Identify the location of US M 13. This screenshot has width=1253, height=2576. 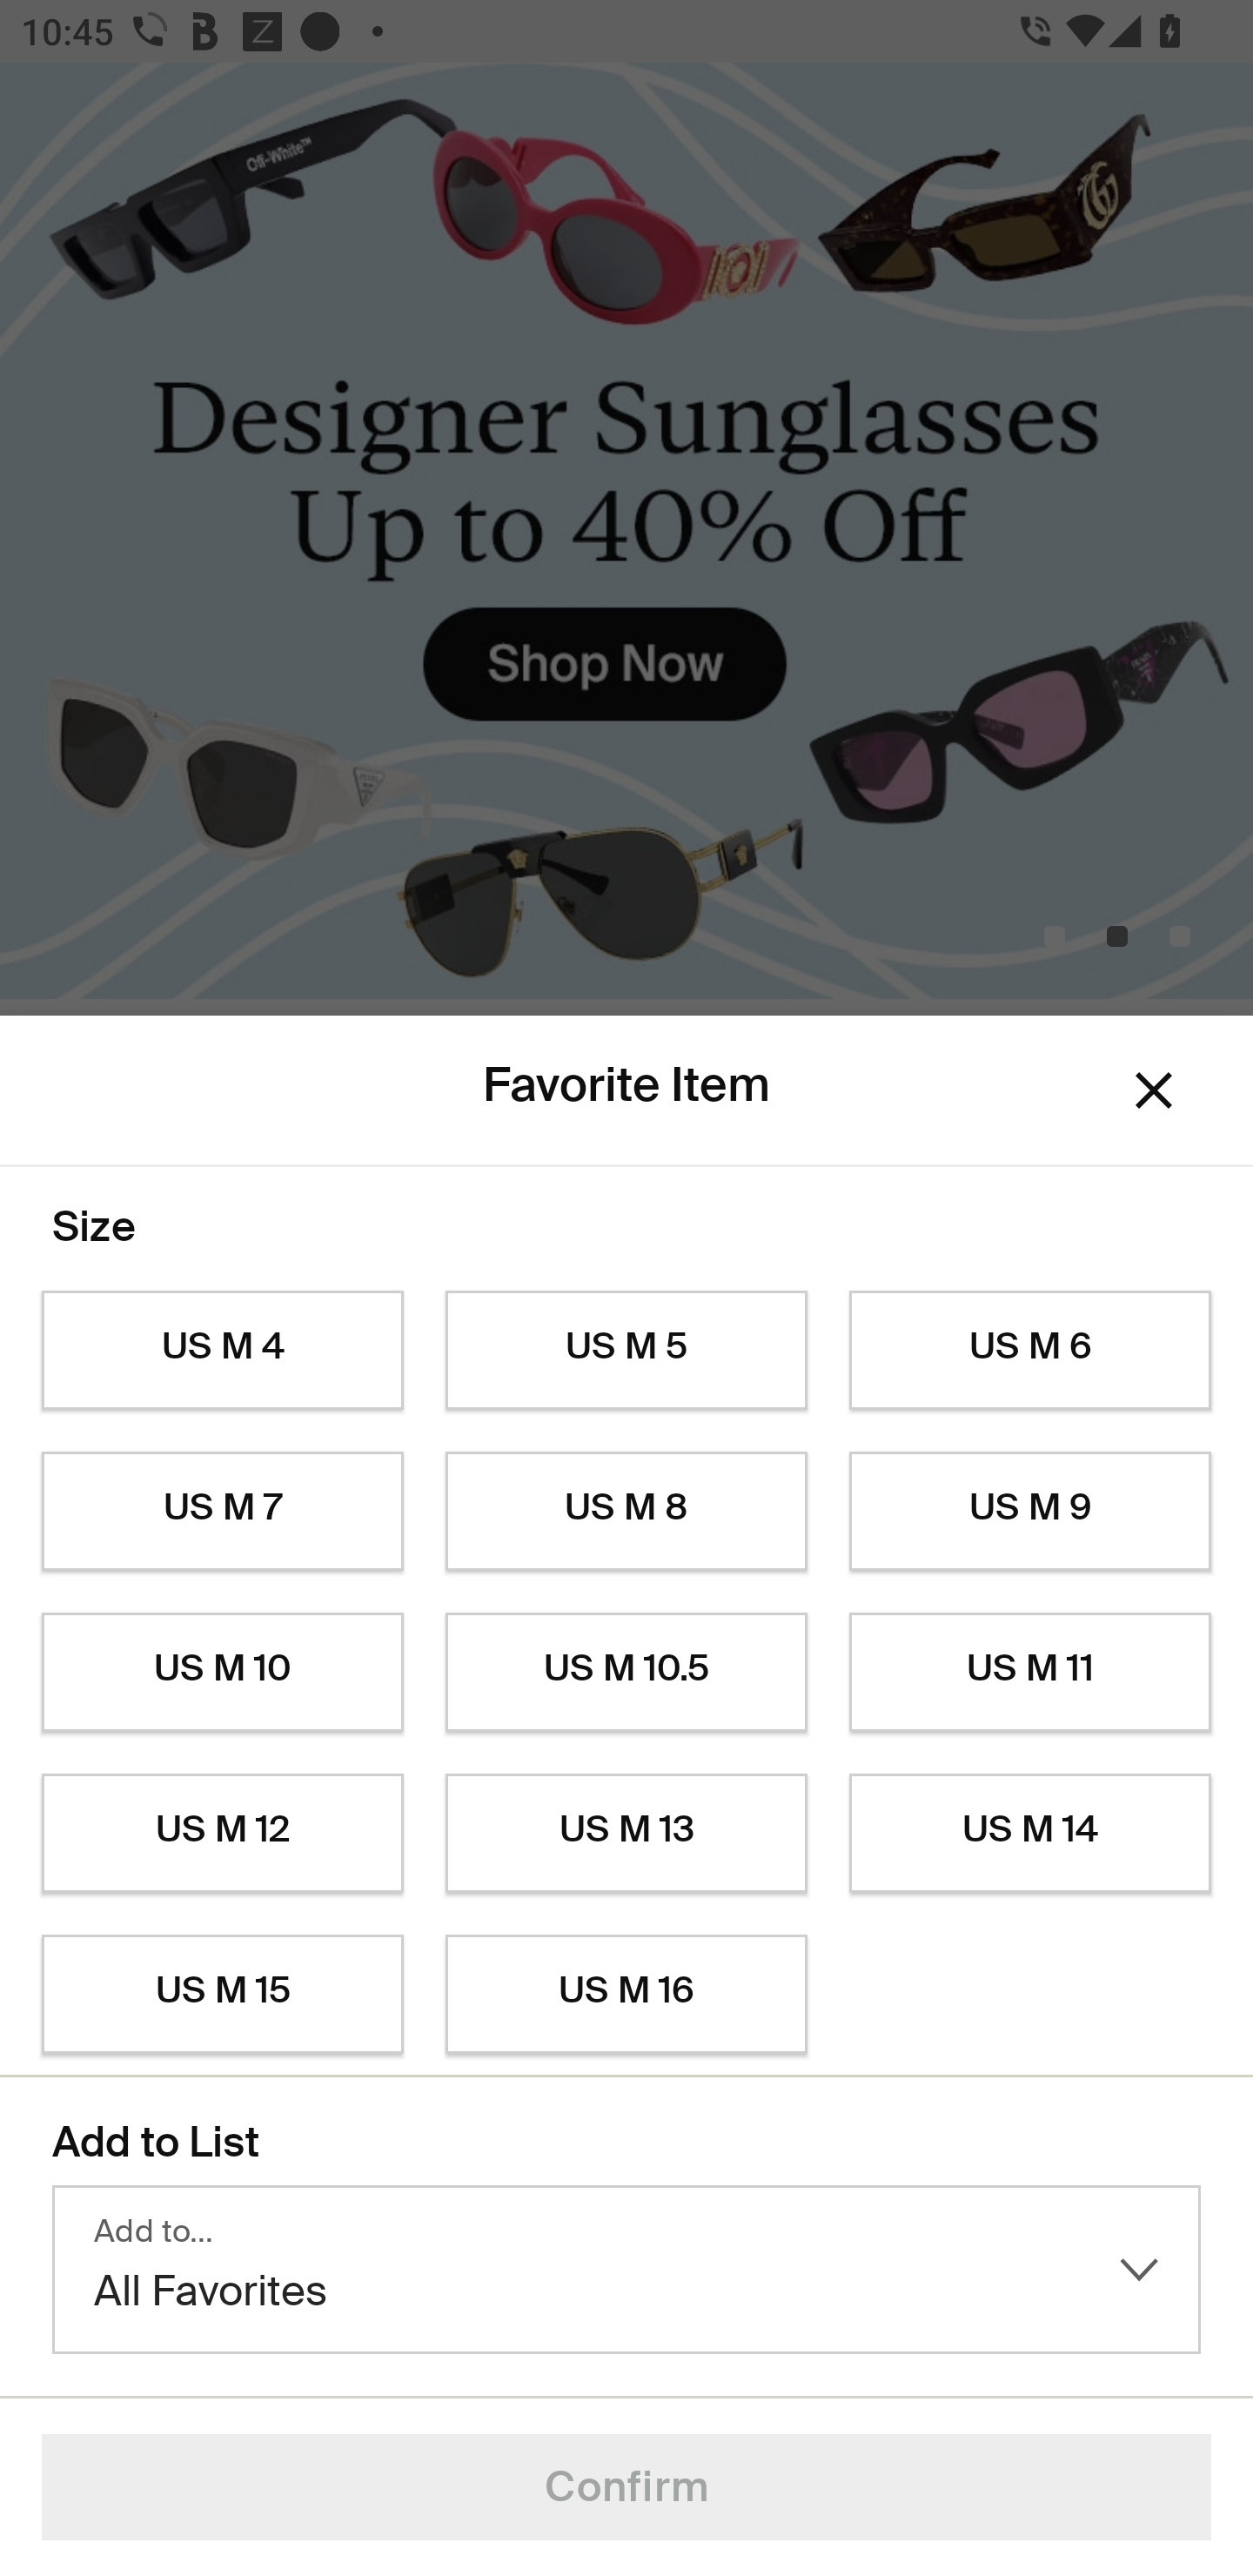
(626, 1834).